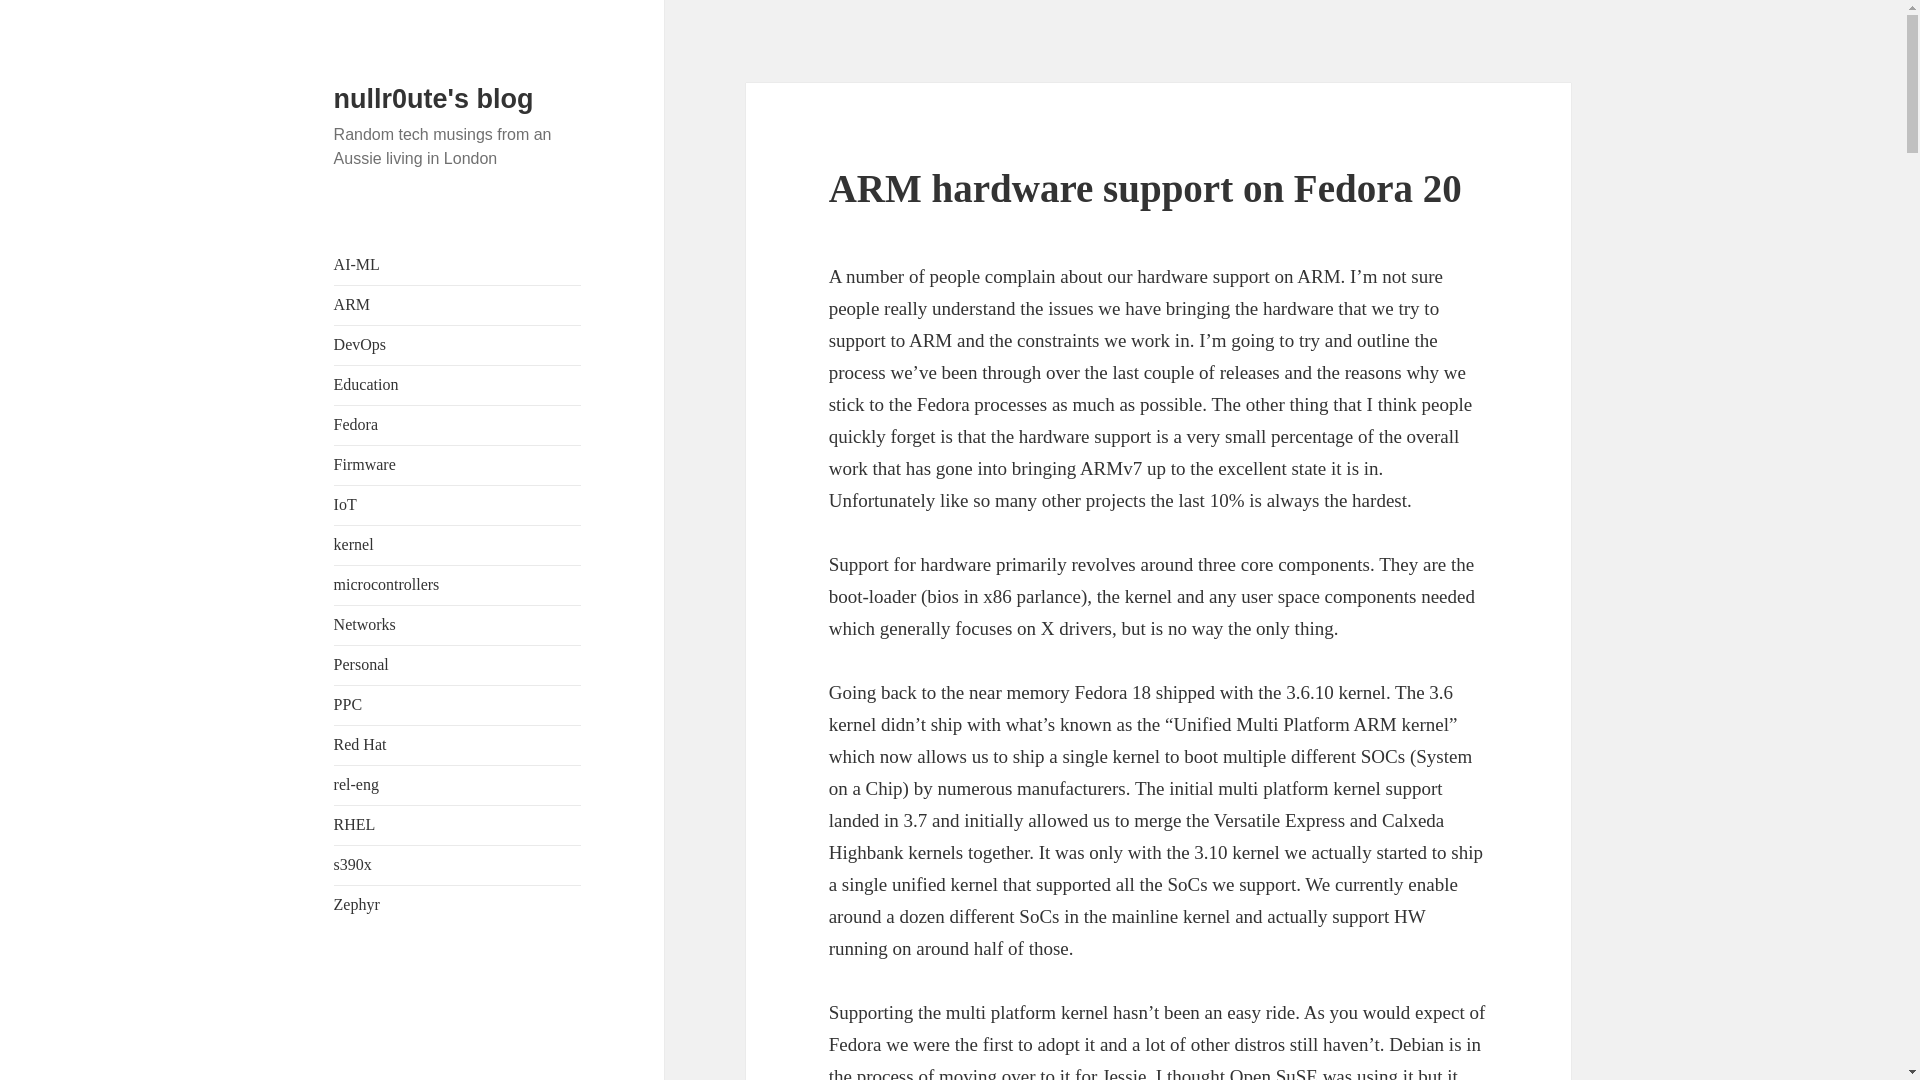 This screenshot has width=1920, height=1080. What do you see at coordinates (364, 624) in the screenshot?
I see `Networks` at bounding box center [364, 624].